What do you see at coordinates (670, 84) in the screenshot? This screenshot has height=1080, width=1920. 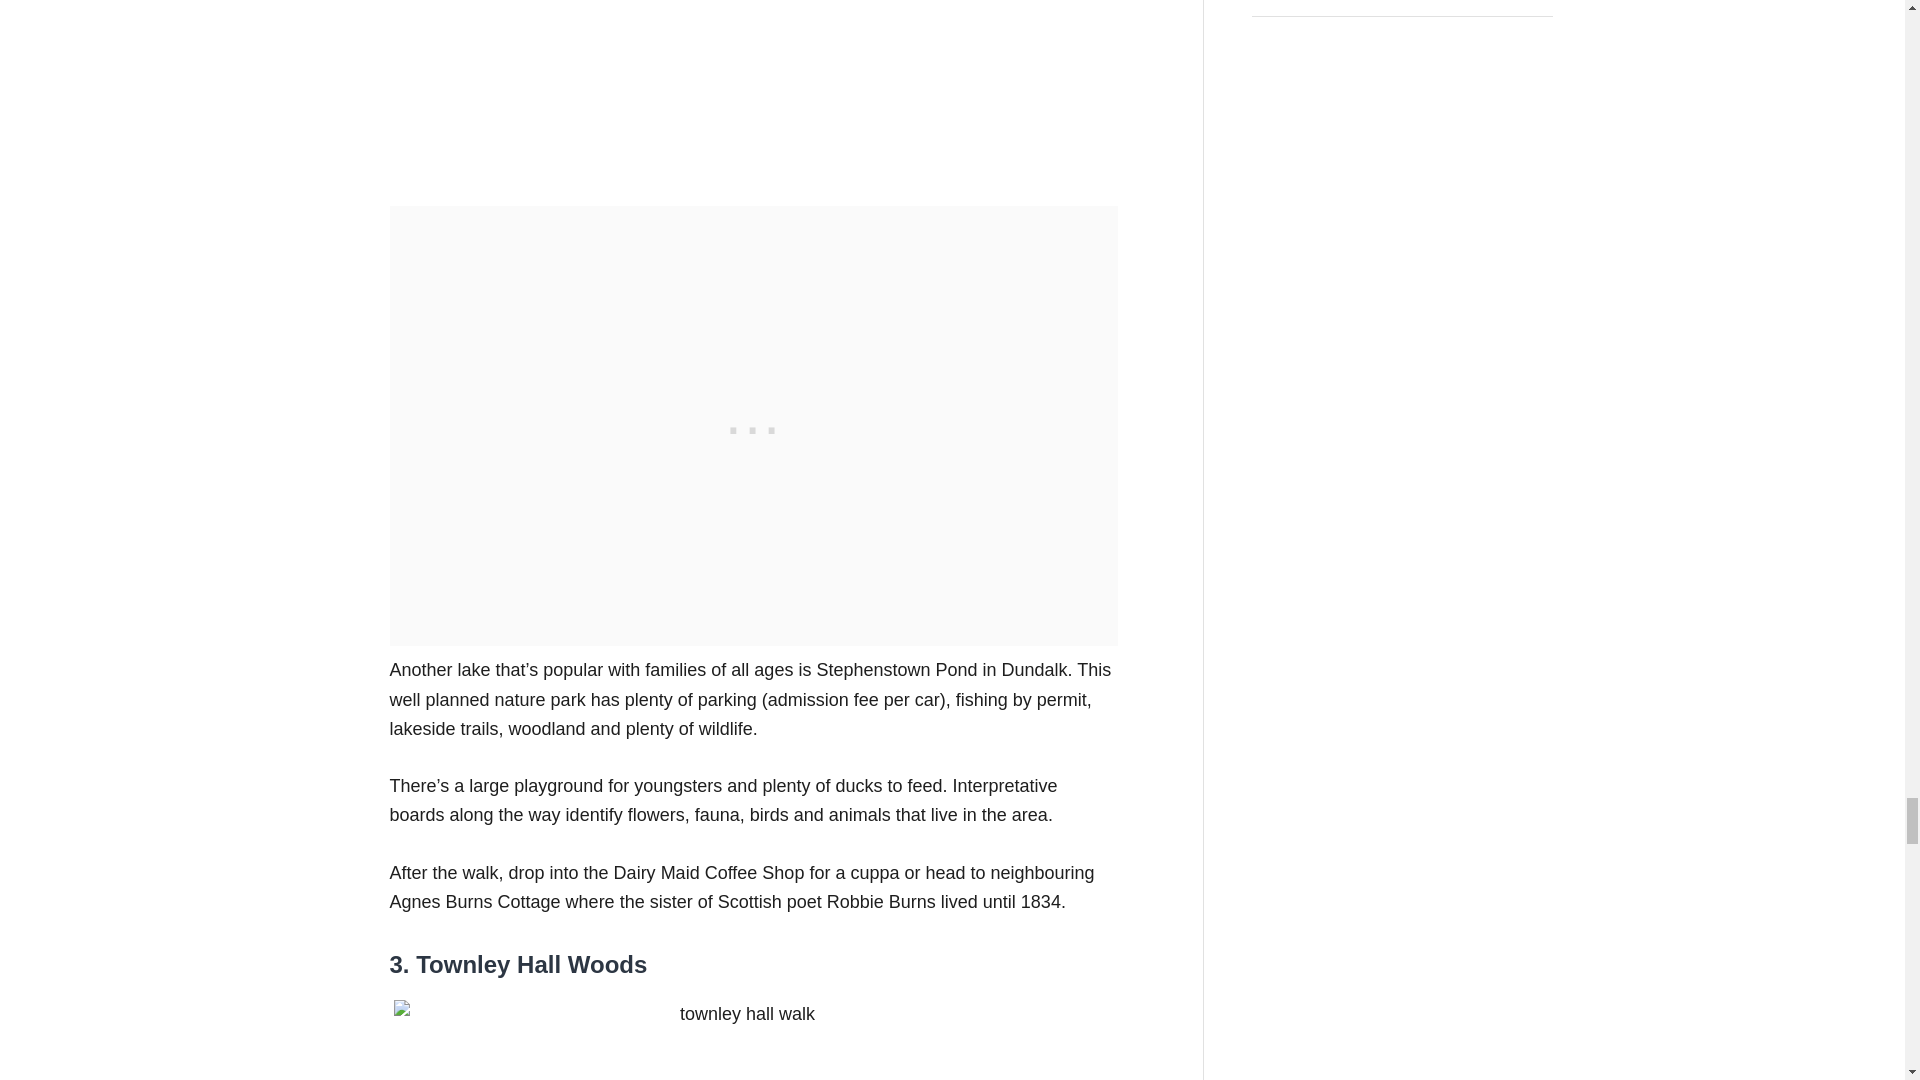 I see `YouTube video player` at bounding box center [670, 84].